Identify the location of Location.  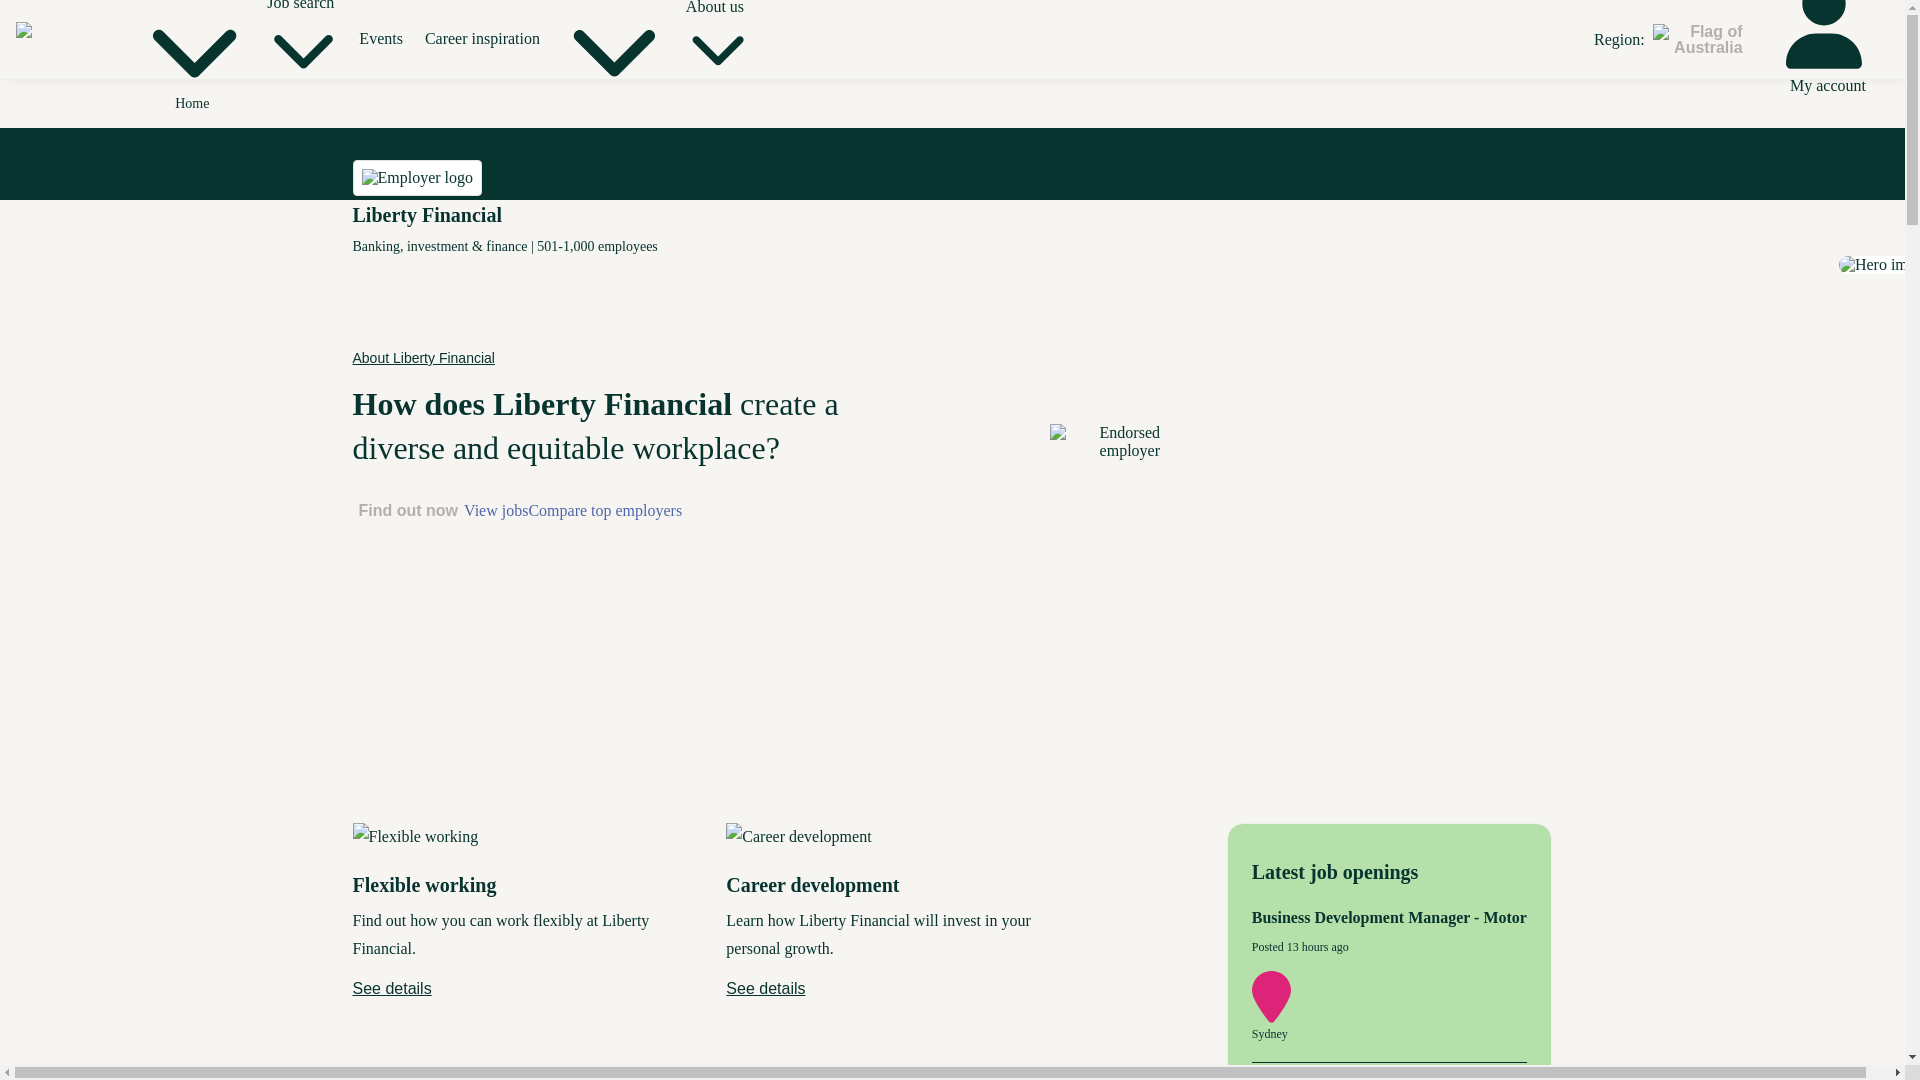
(1274, 1018).